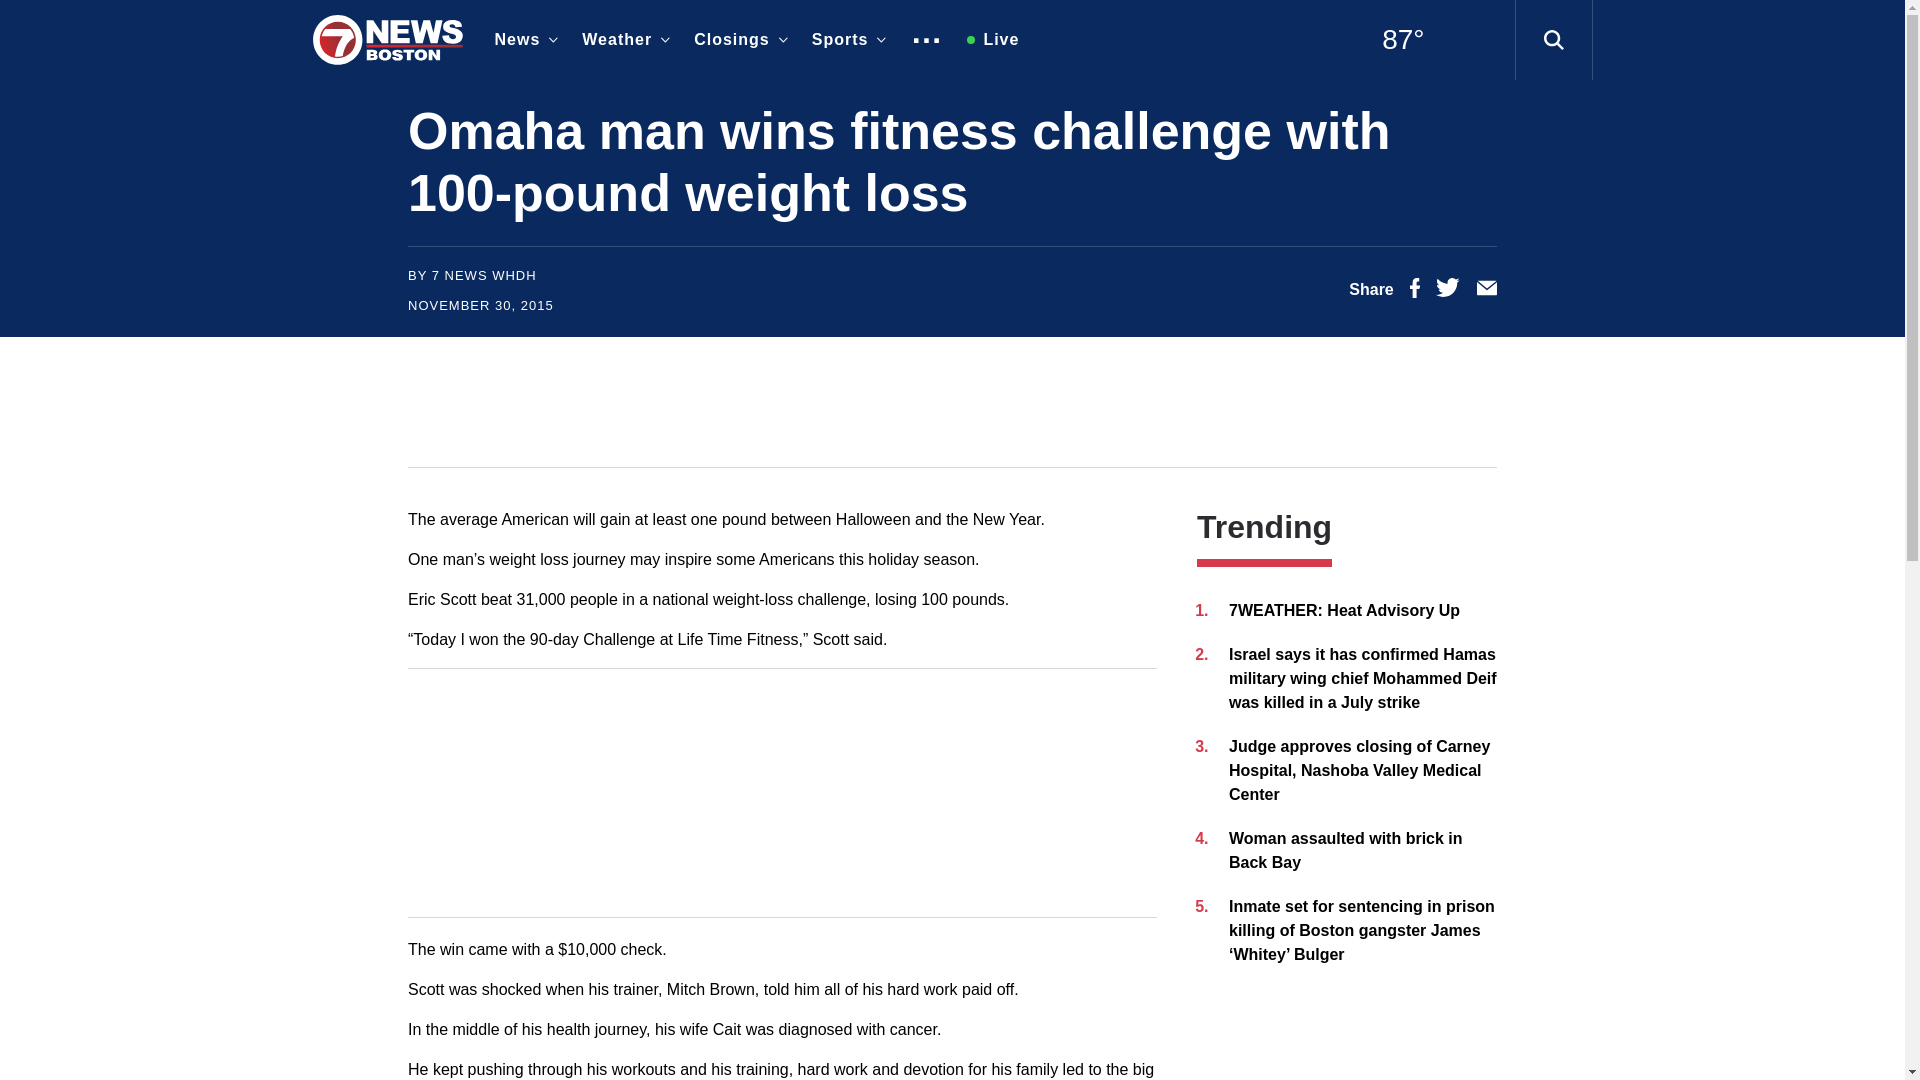 This screenshot has width=1920, height=1080. What do you see at coordinates (484, 274) in the screenshot?
I see `Posts by 7 News WHDH` at bounding box center [484, 274].